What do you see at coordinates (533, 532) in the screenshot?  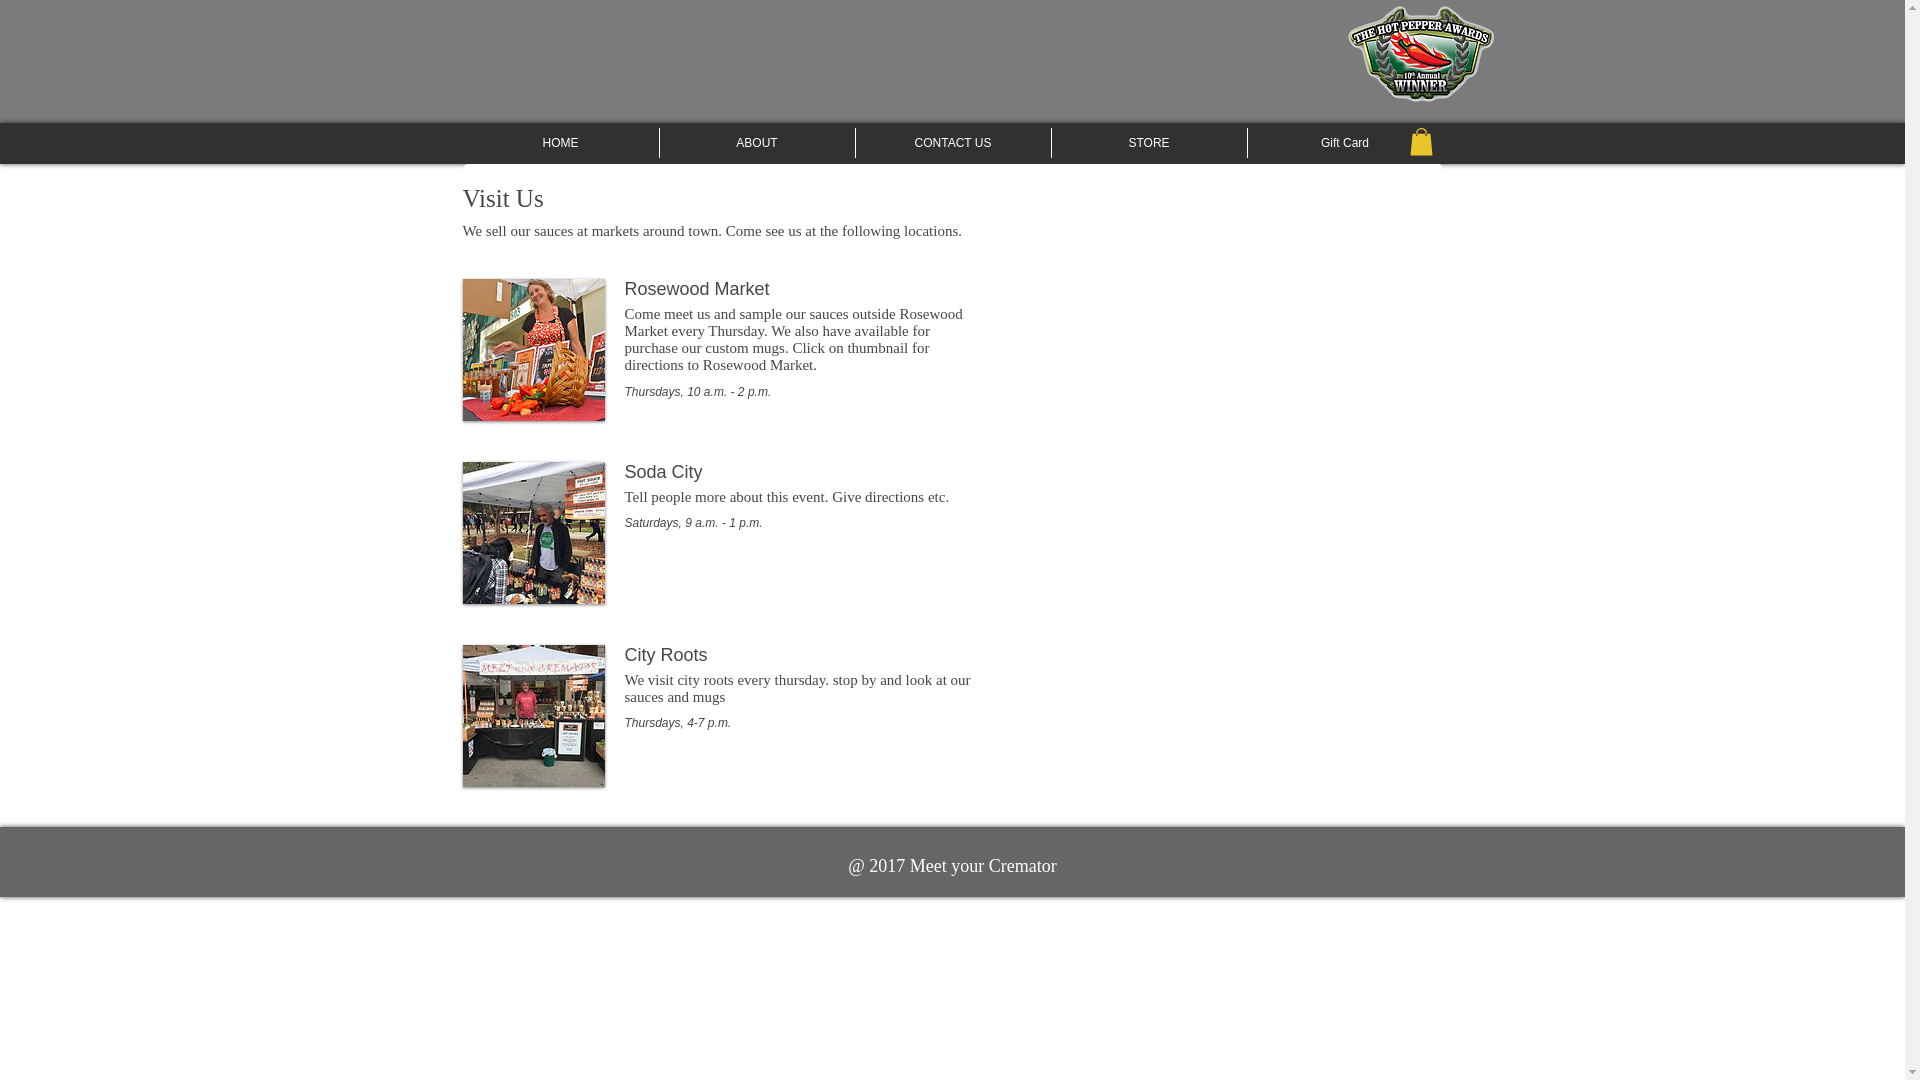 I see `Benoit at Soda City` at bounding box center [533, 532].